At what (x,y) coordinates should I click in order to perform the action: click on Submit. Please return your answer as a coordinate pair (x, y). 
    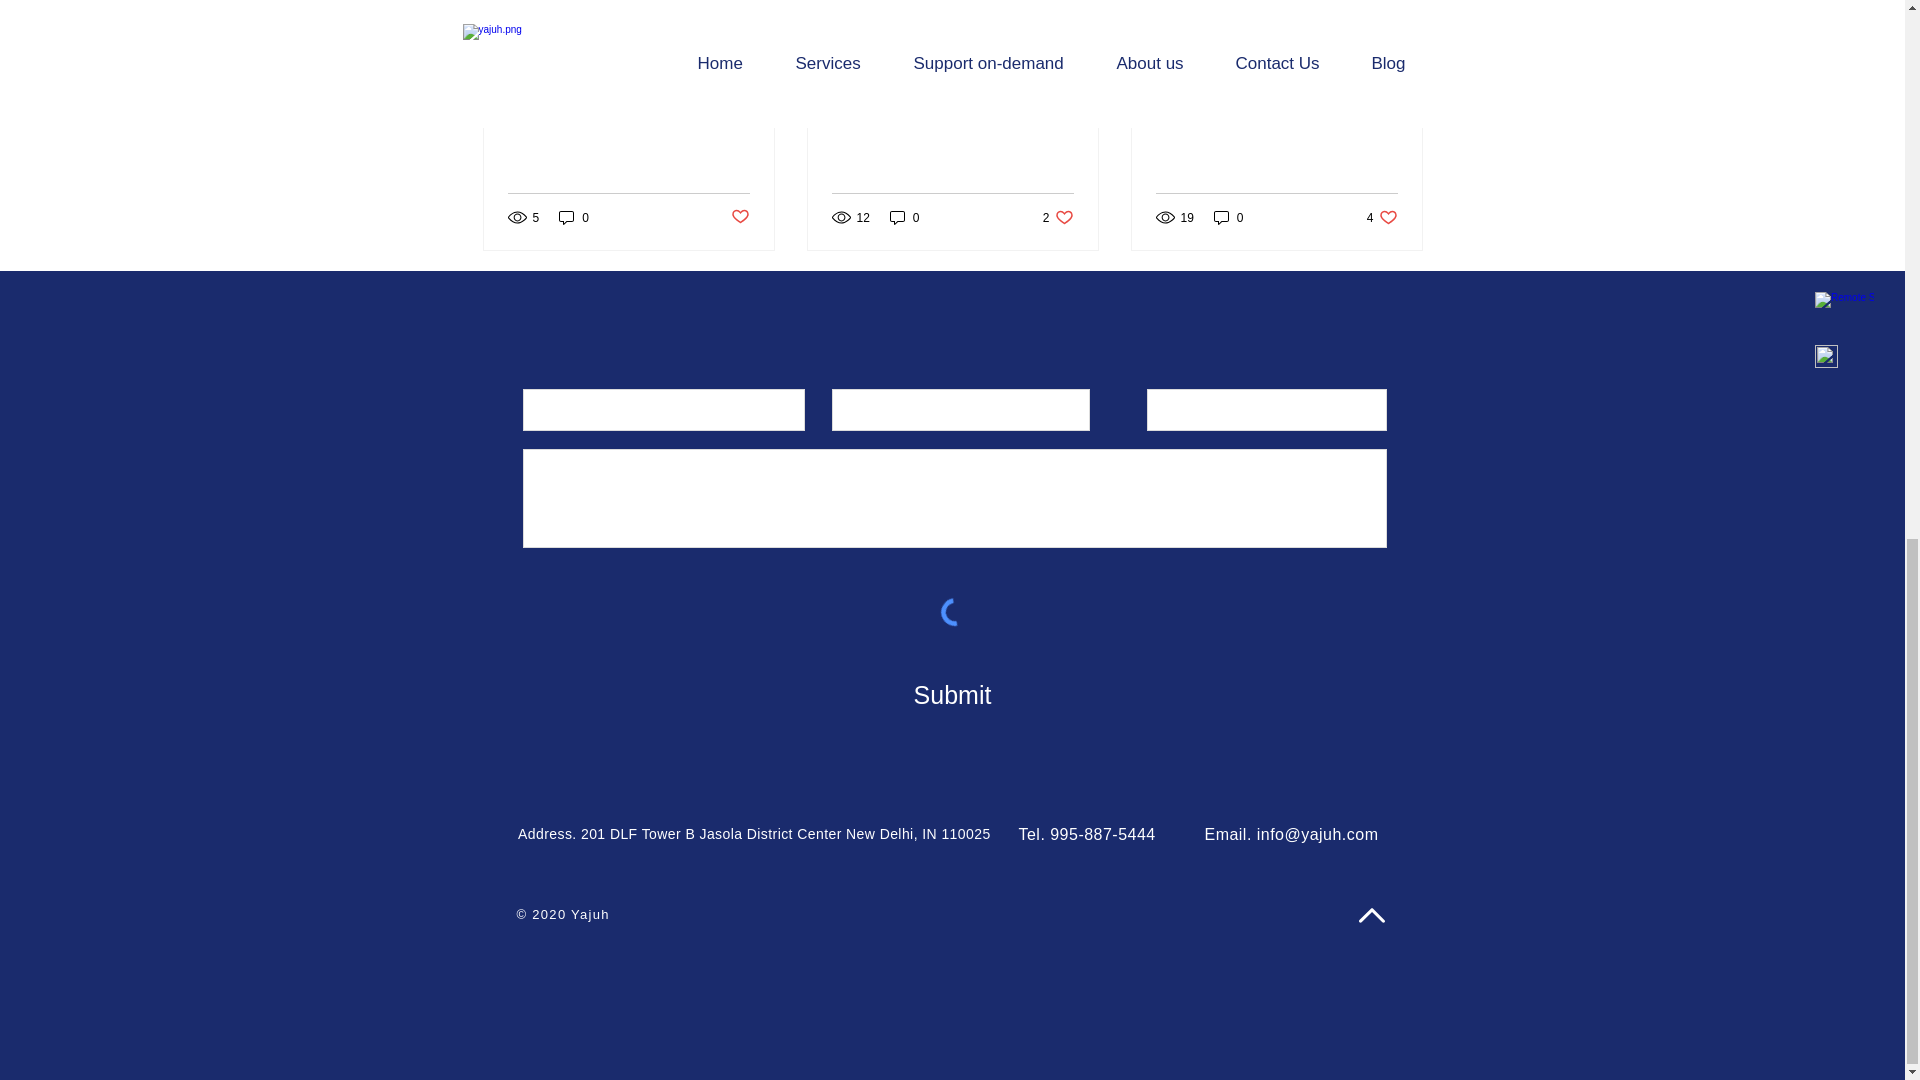
    Looking at the image, I should click on (952, 696).